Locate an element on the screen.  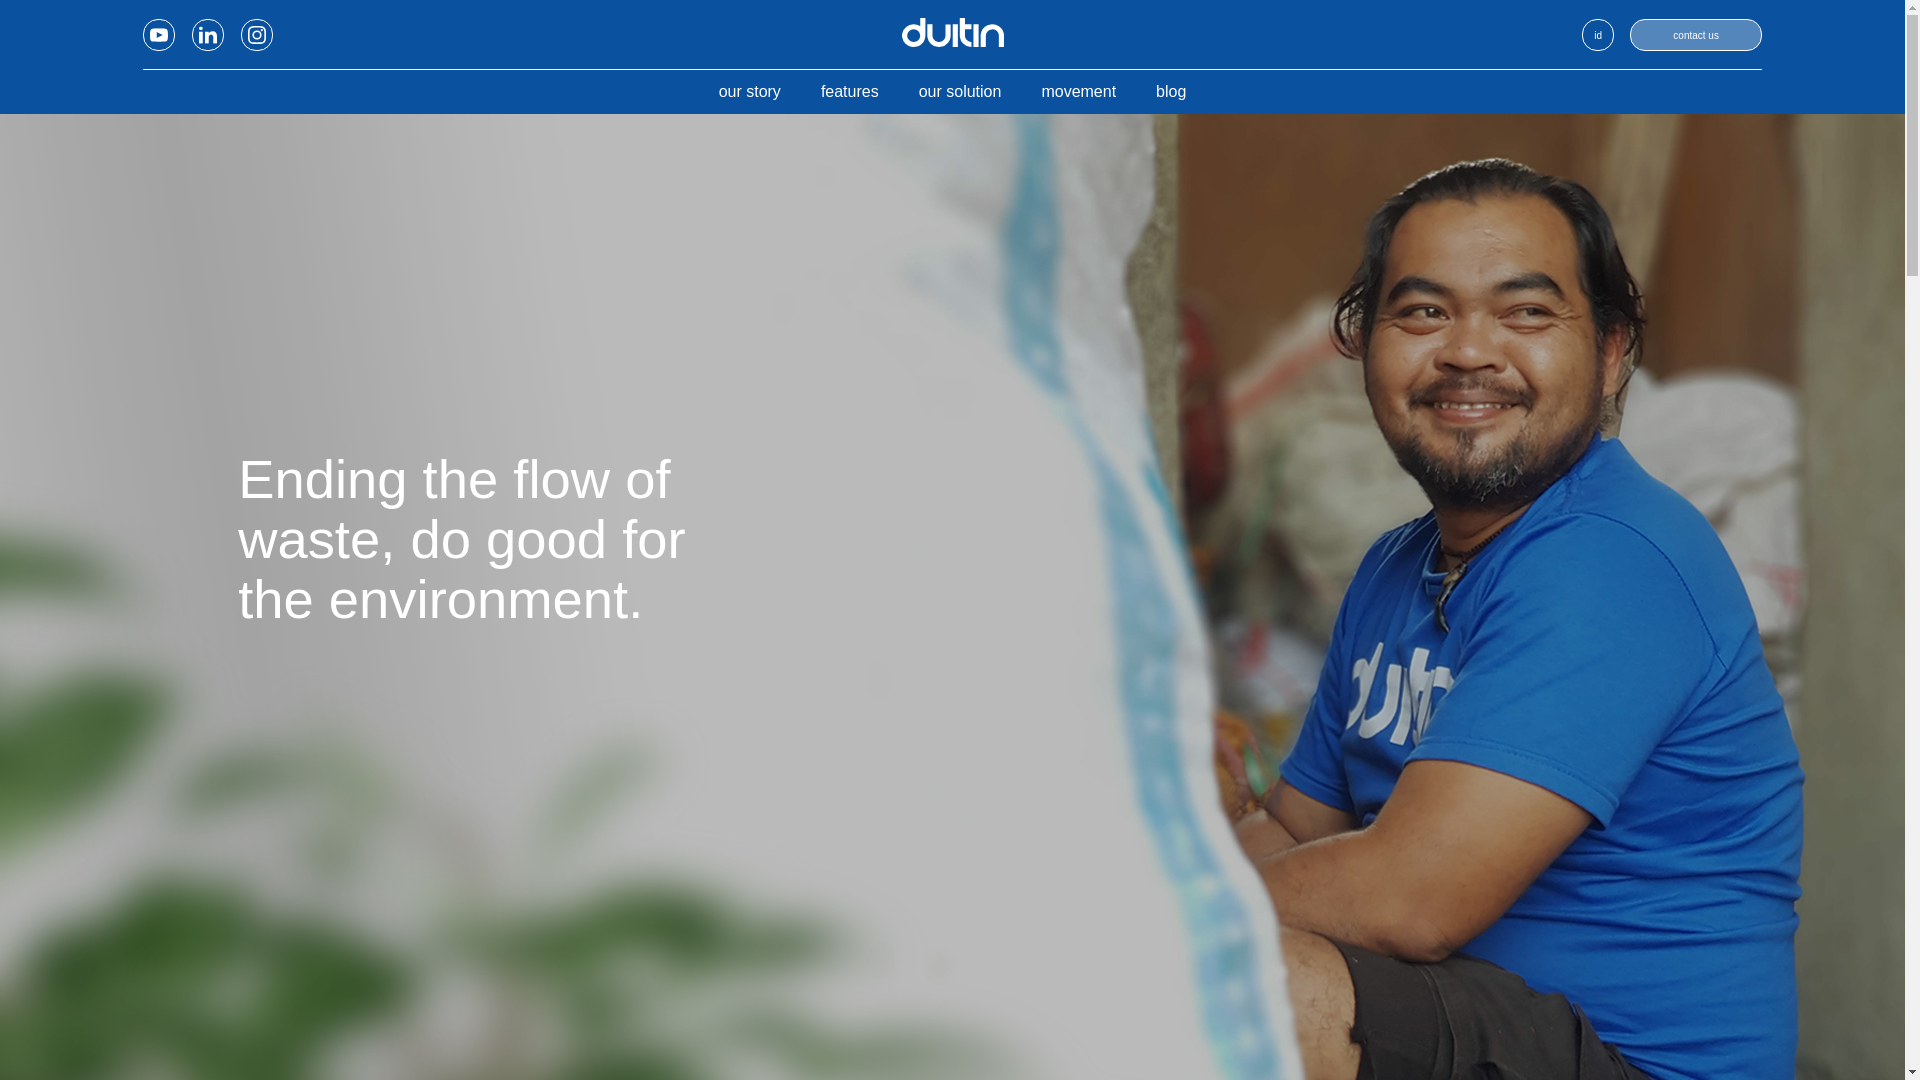
features is located at coordinates (850, 92).